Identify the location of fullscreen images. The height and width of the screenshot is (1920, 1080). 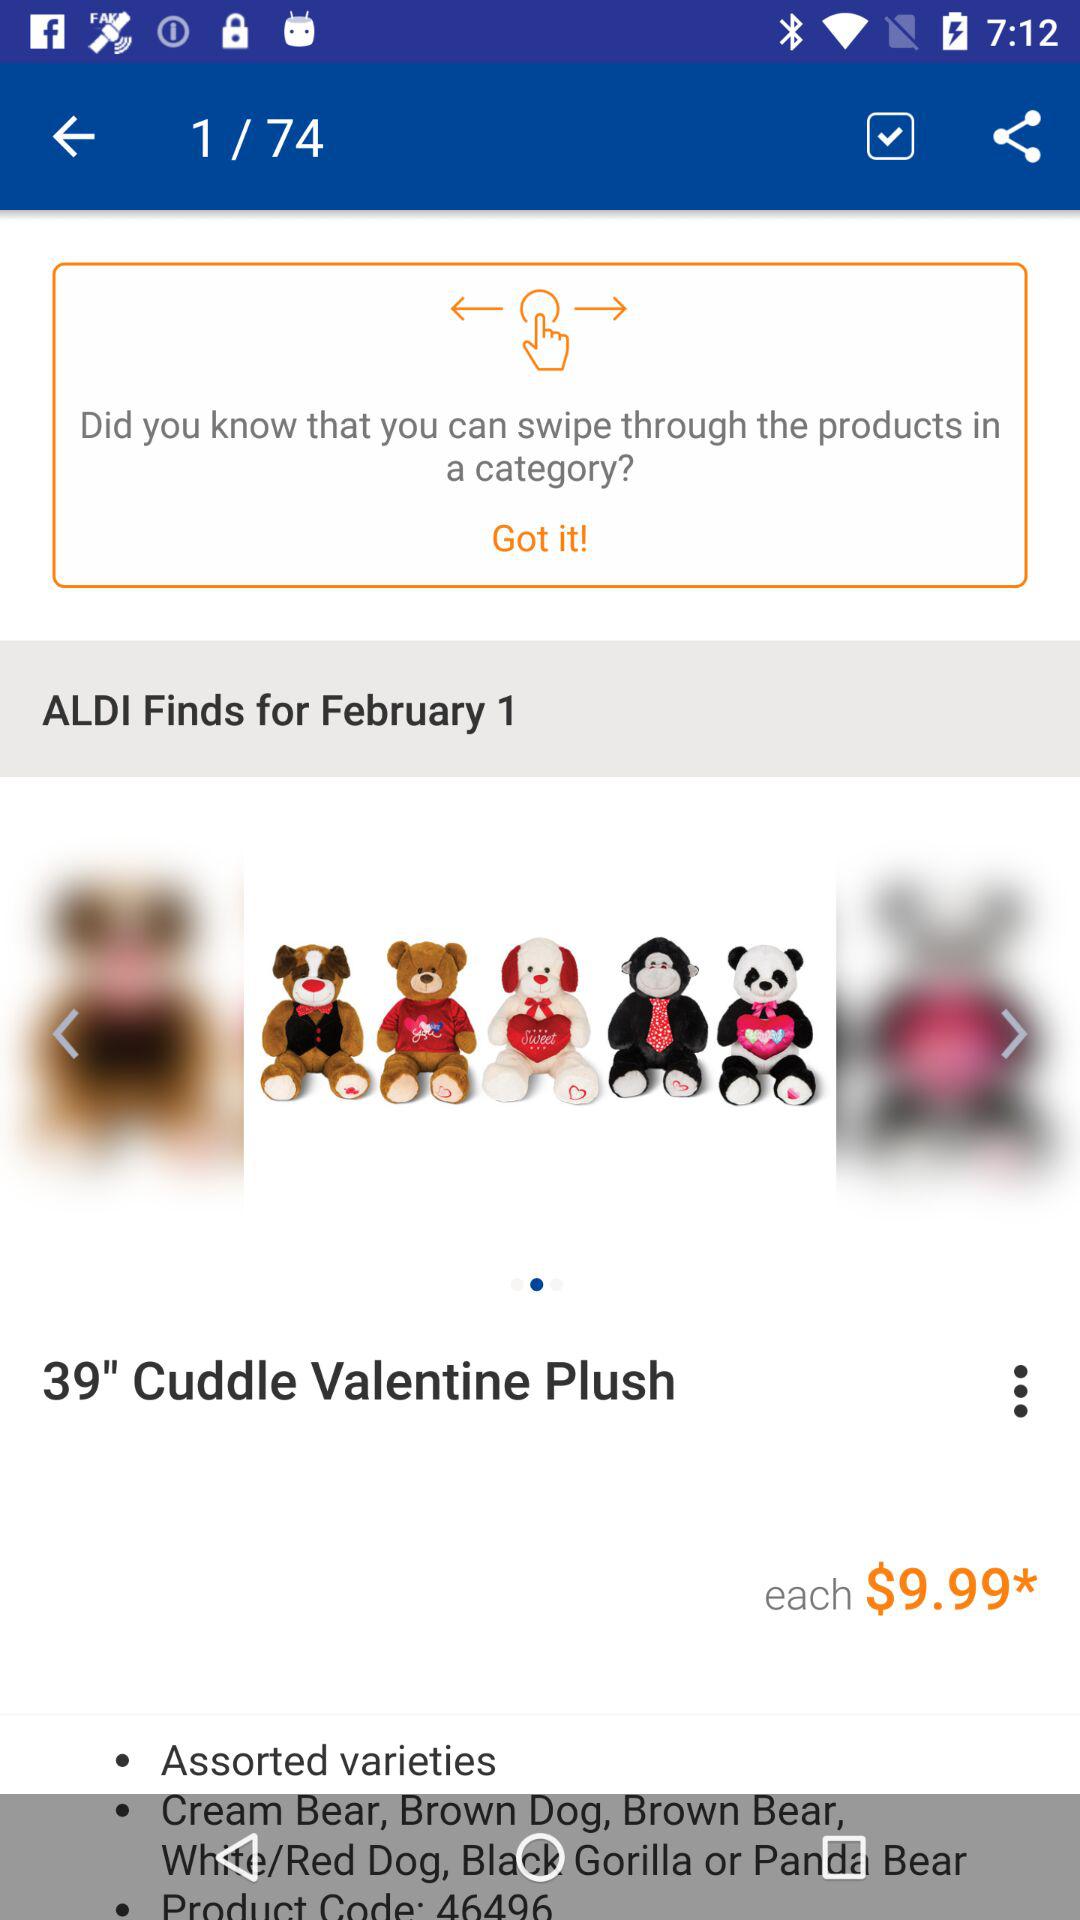
(540, 1017).